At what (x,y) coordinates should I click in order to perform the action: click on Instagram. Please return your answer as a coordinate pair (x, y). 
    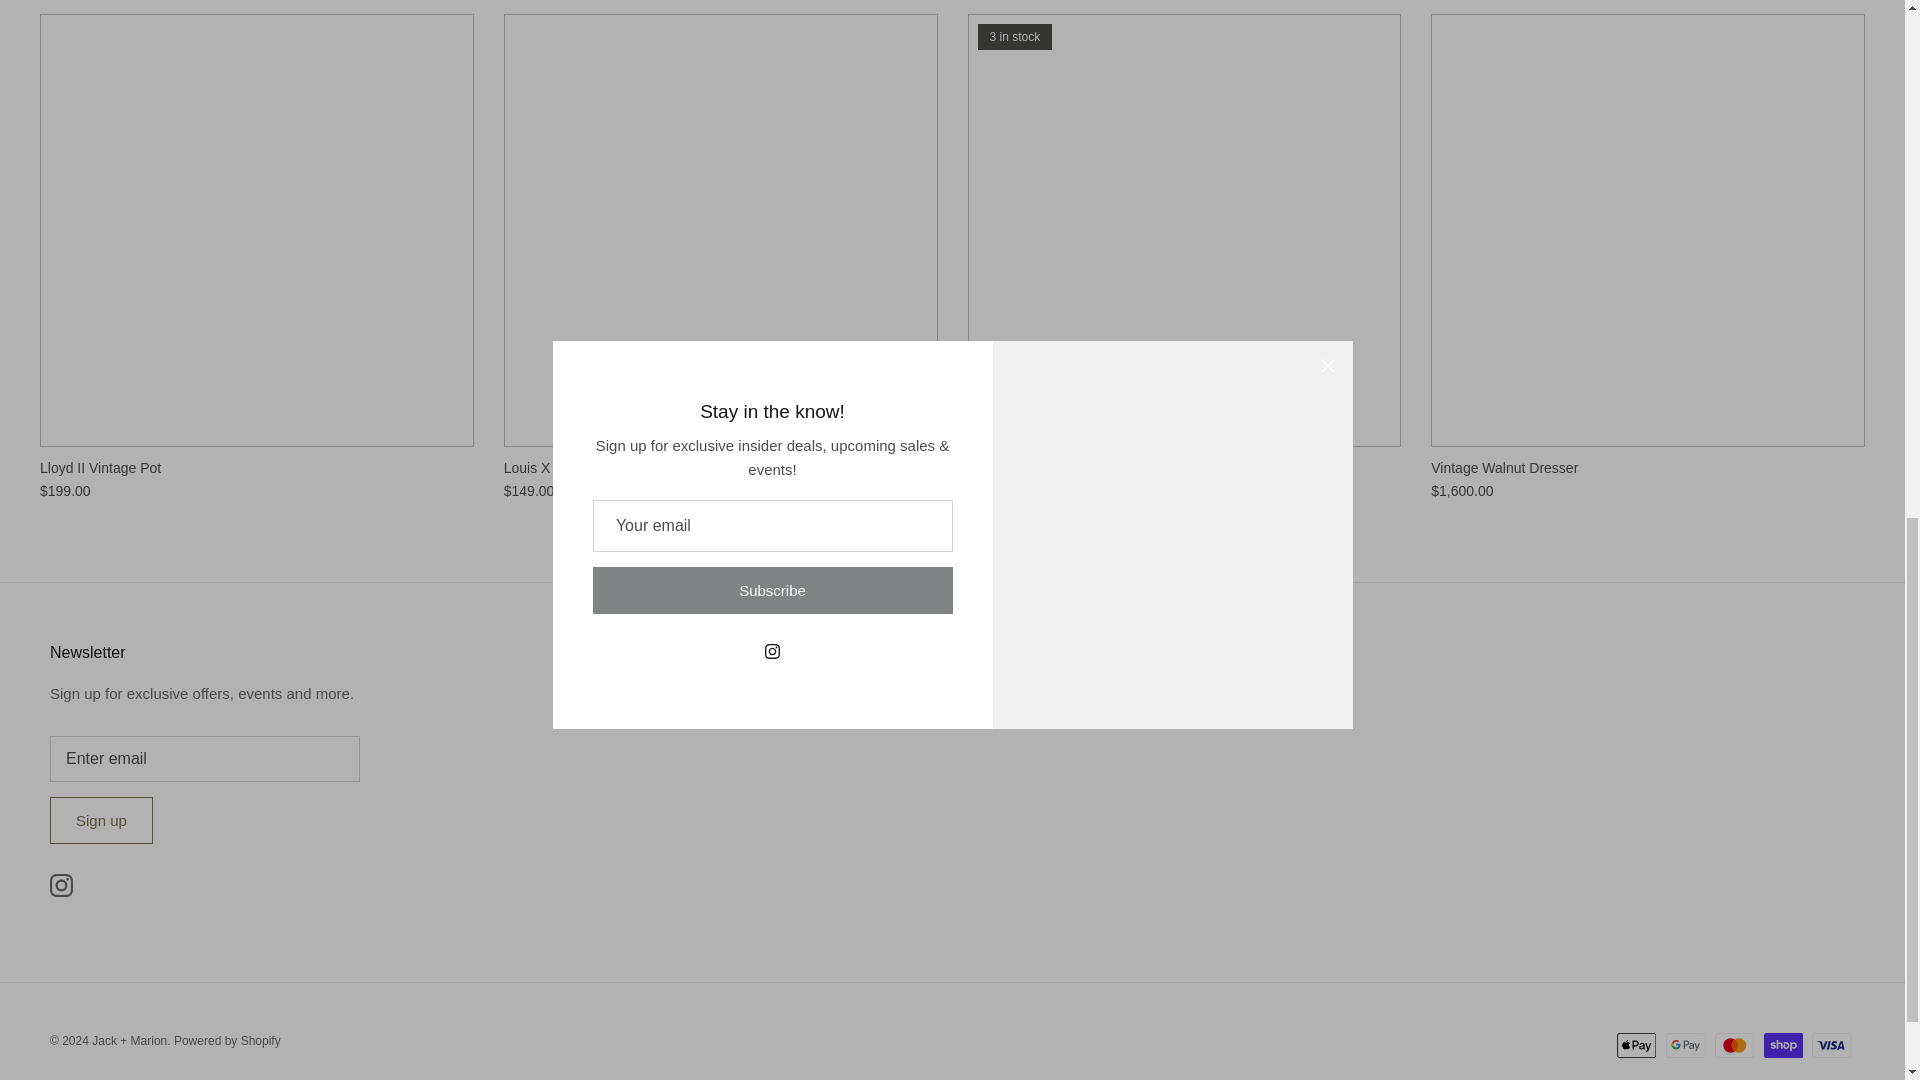
    Looking at the image, I should click on (60, 885).